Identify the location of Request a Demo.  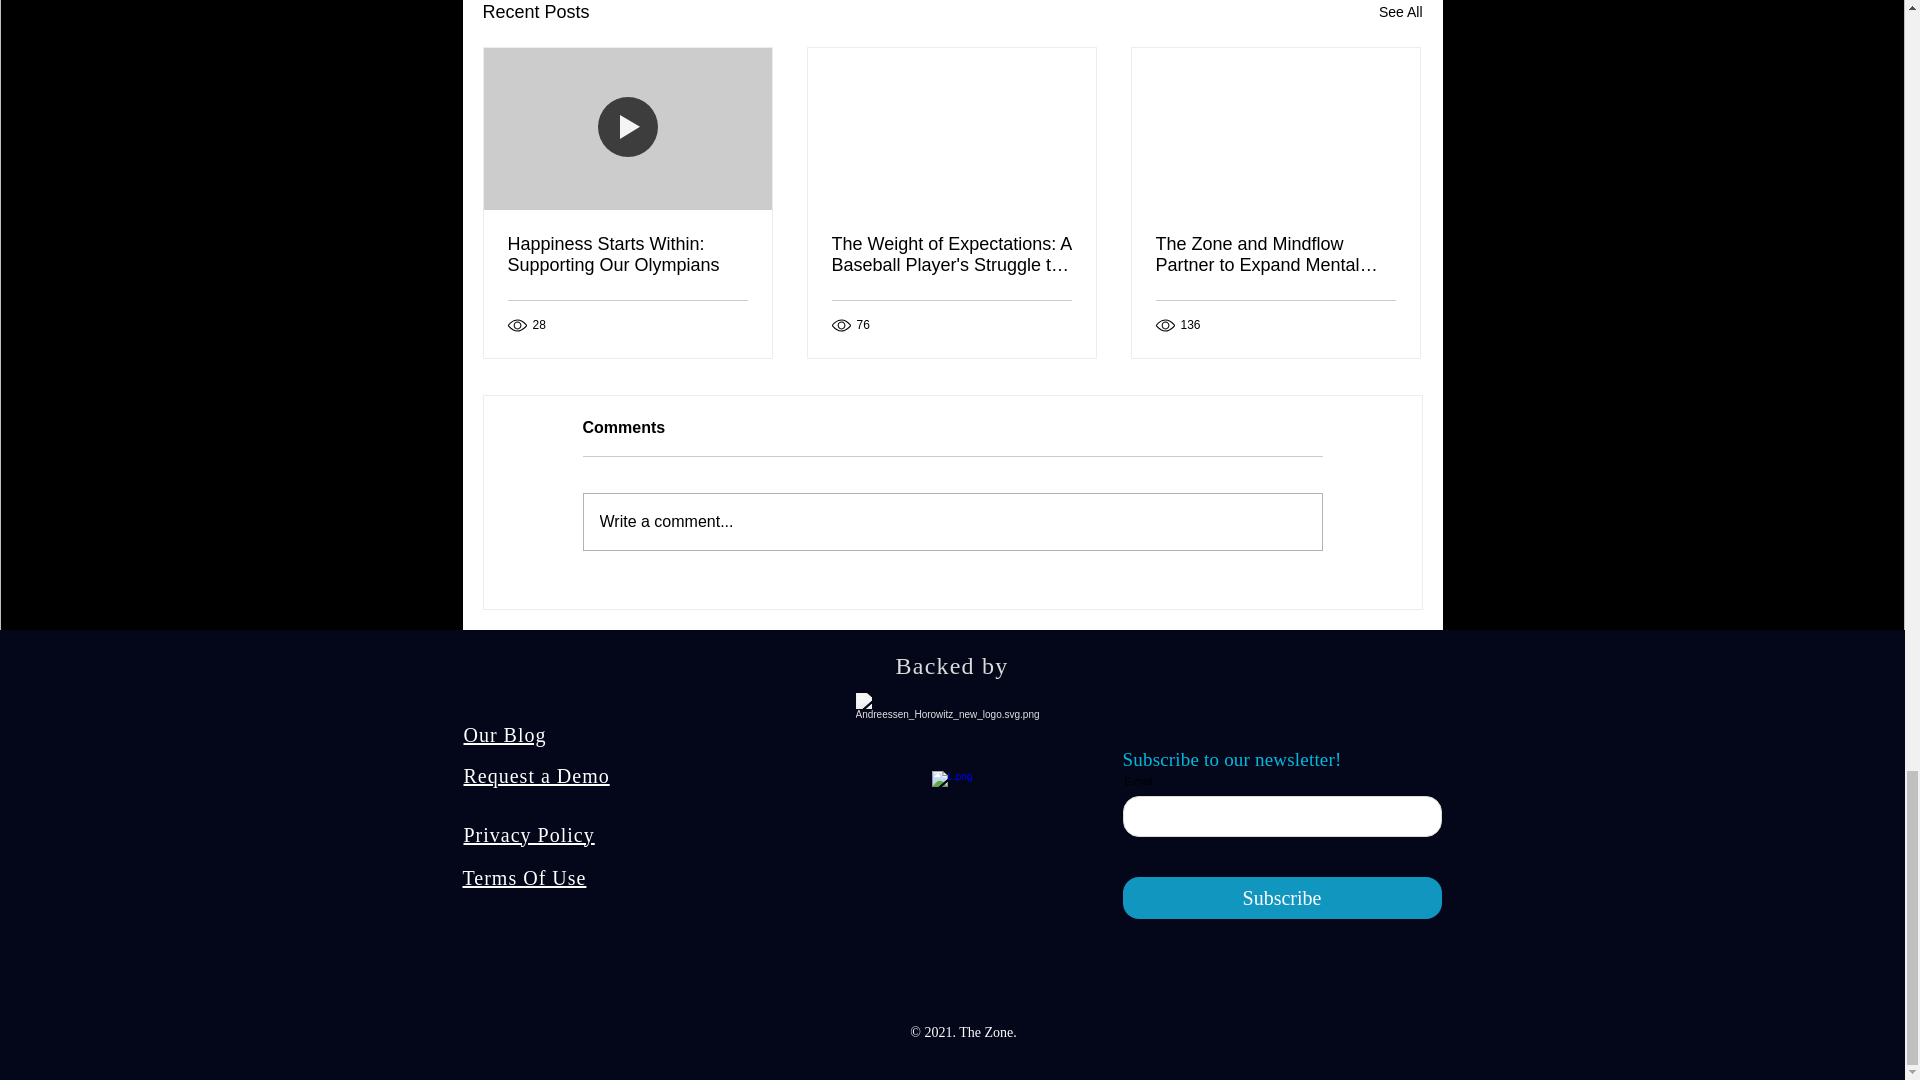
(537, 776).